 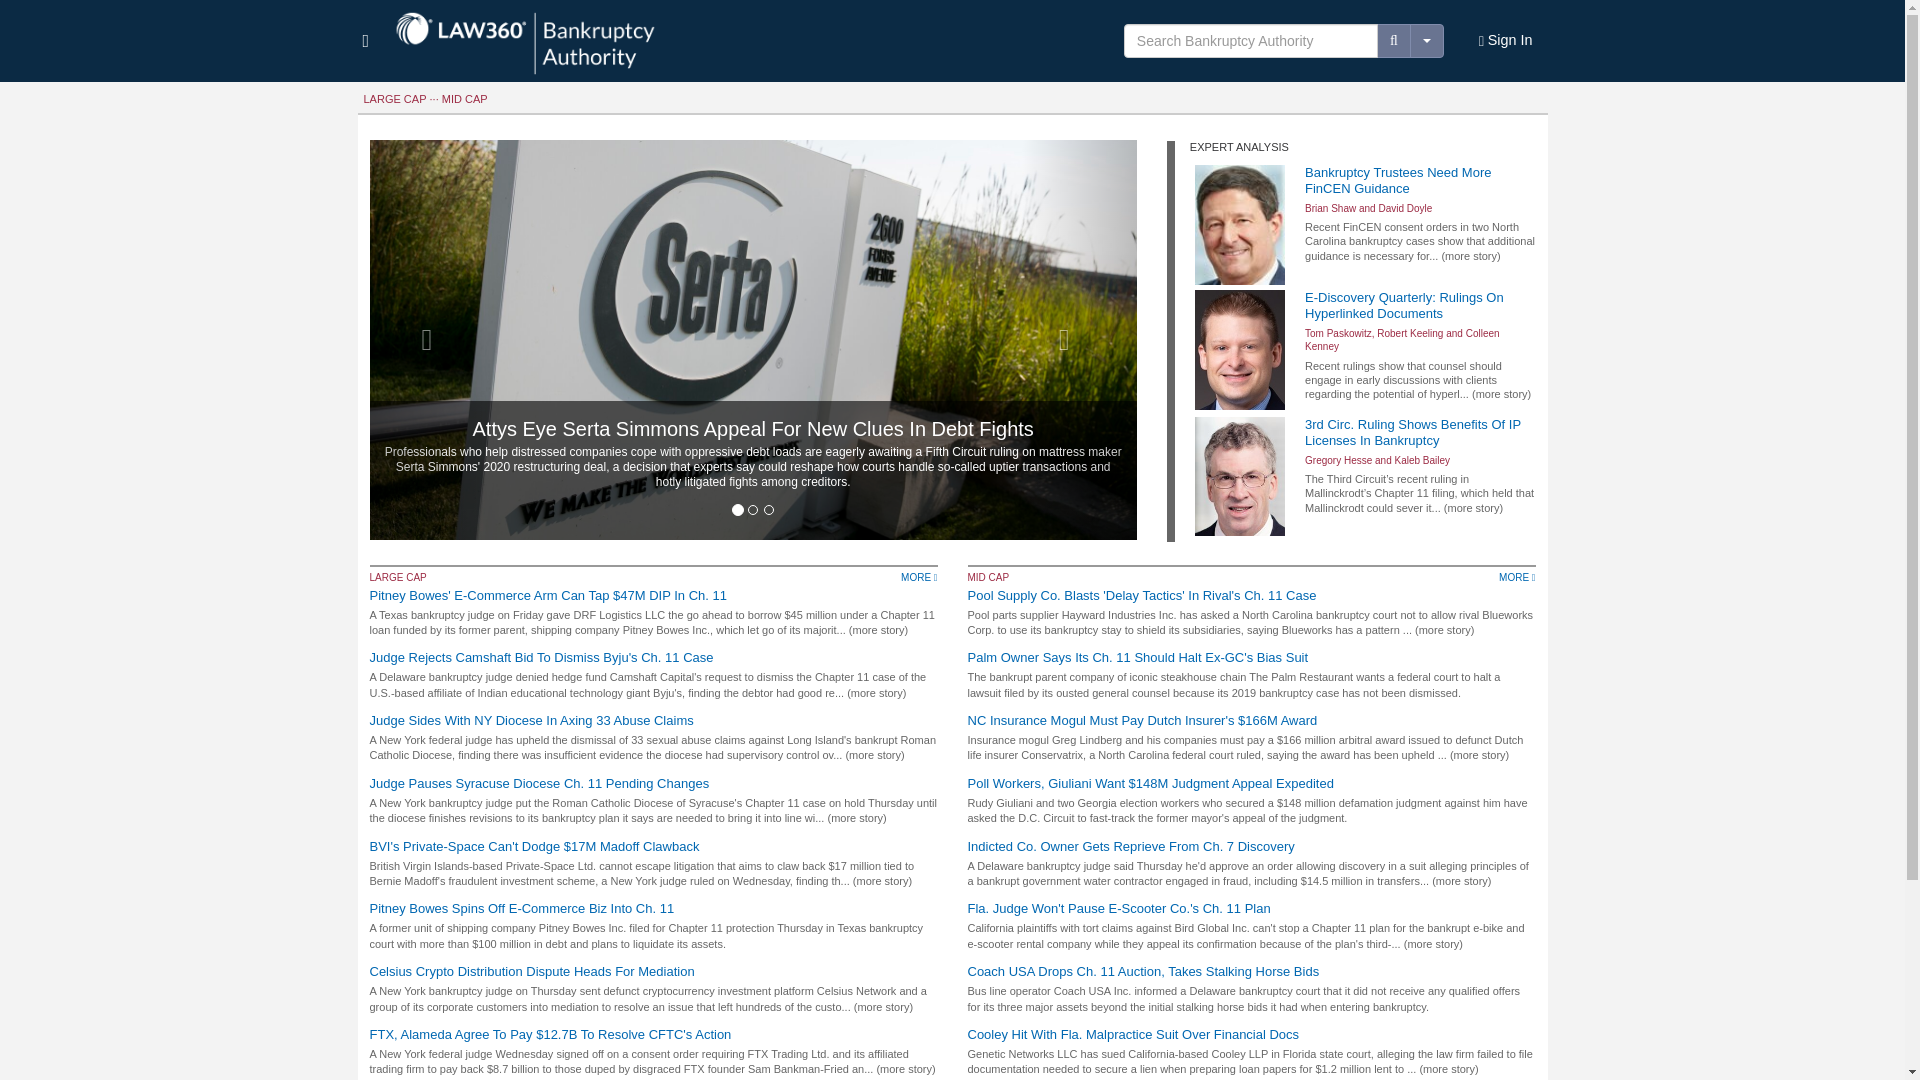 I want to click on Toggle Dropdown, so click(x=1426, y=40).